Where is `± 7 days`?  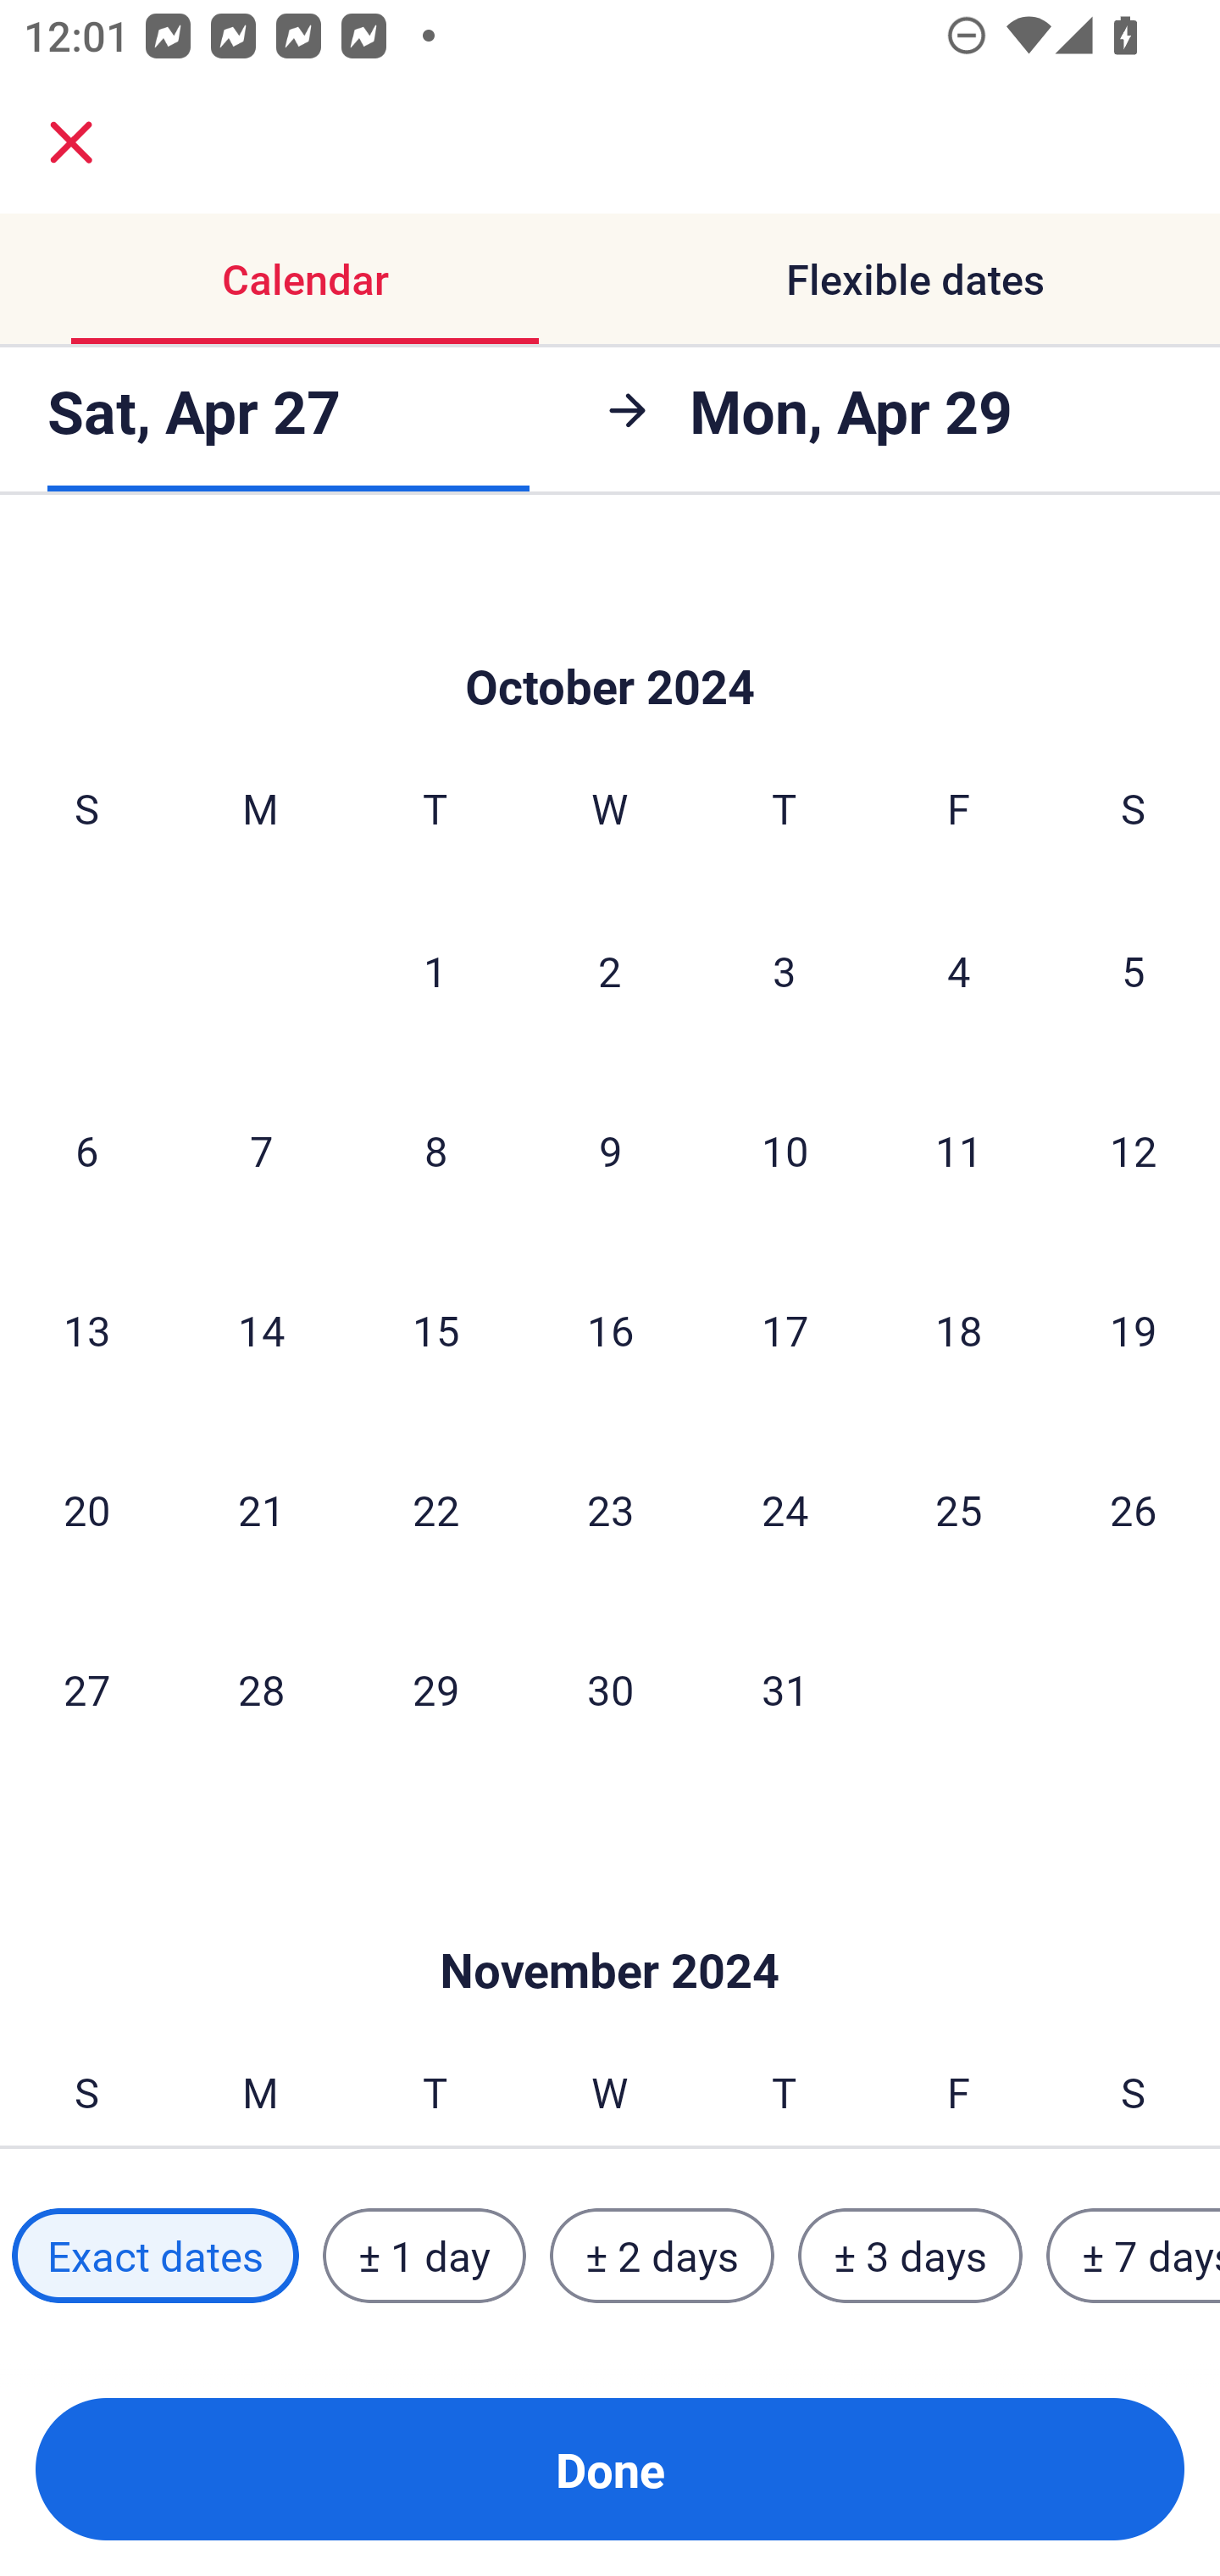 ± 7 days is located at coordinates (1134, 2255).